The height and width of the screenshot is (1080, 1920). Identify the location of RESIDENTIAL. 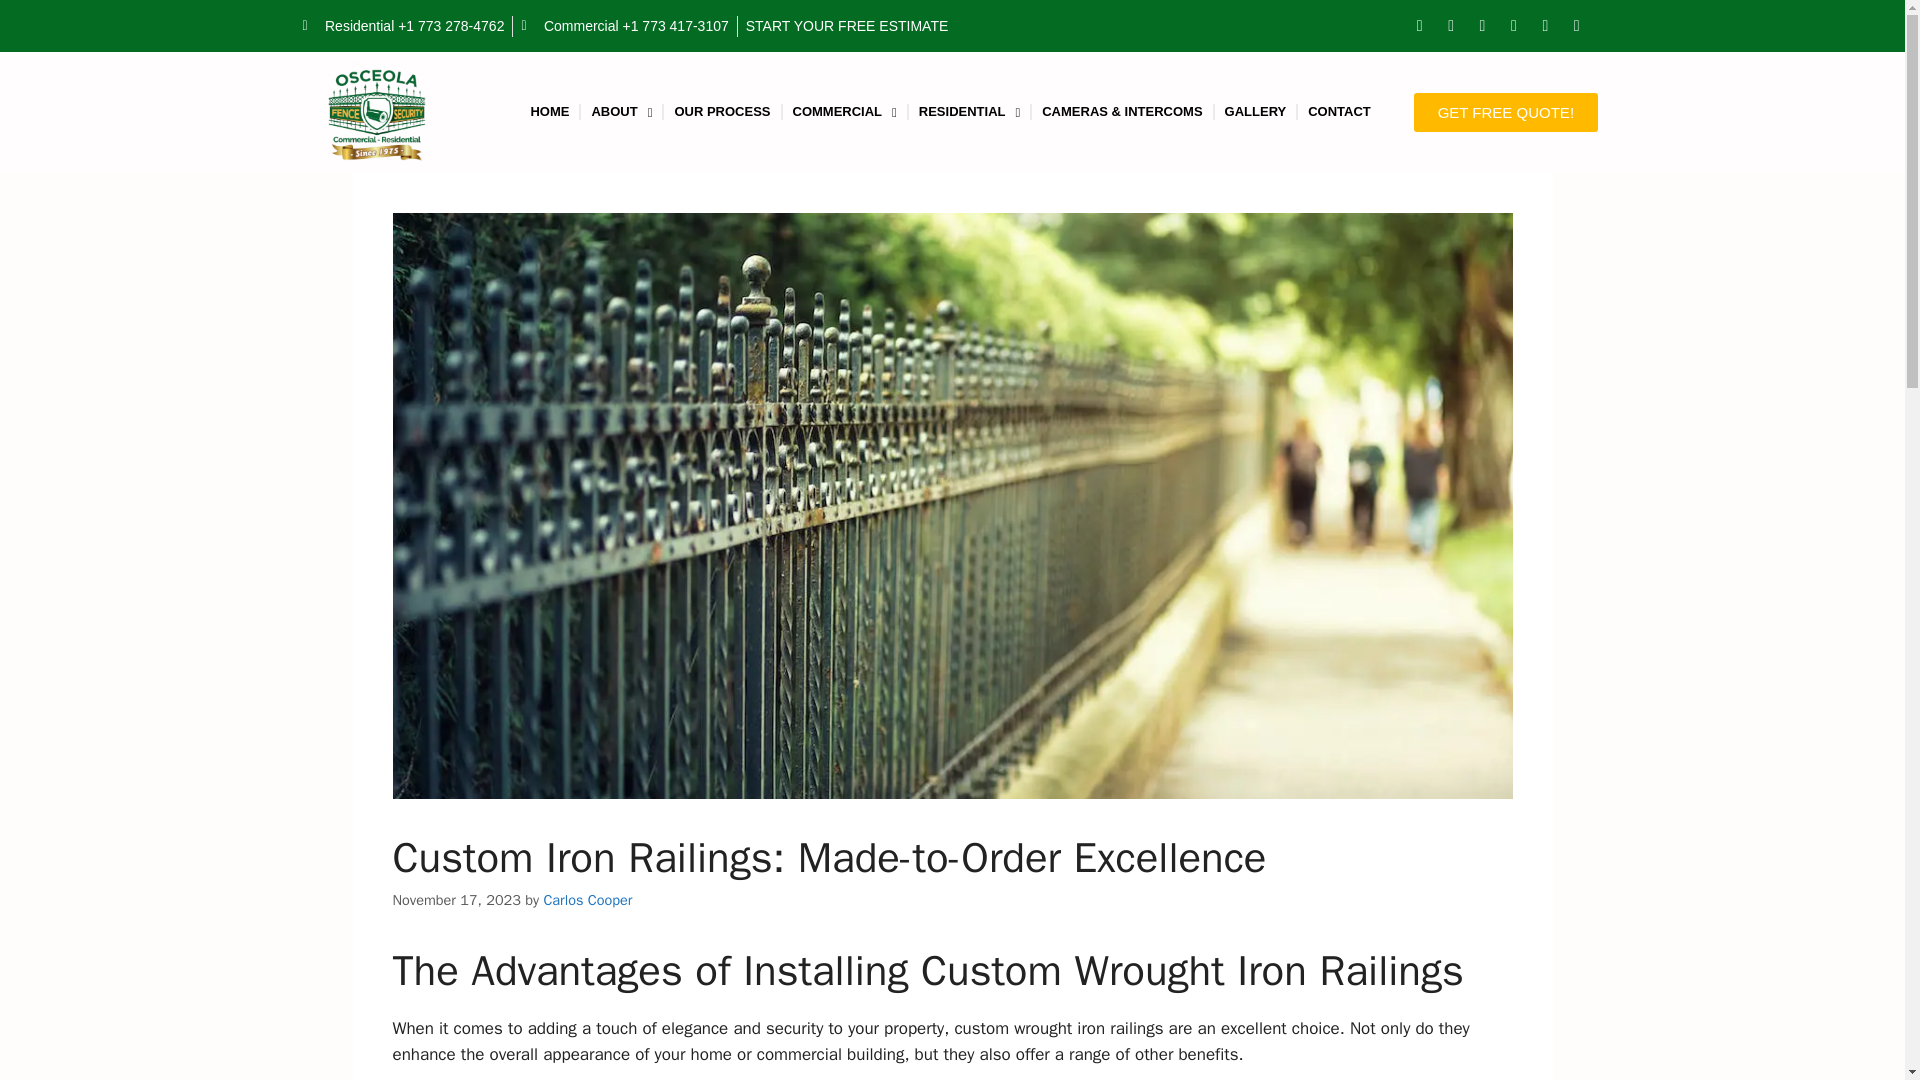
(968, 112).